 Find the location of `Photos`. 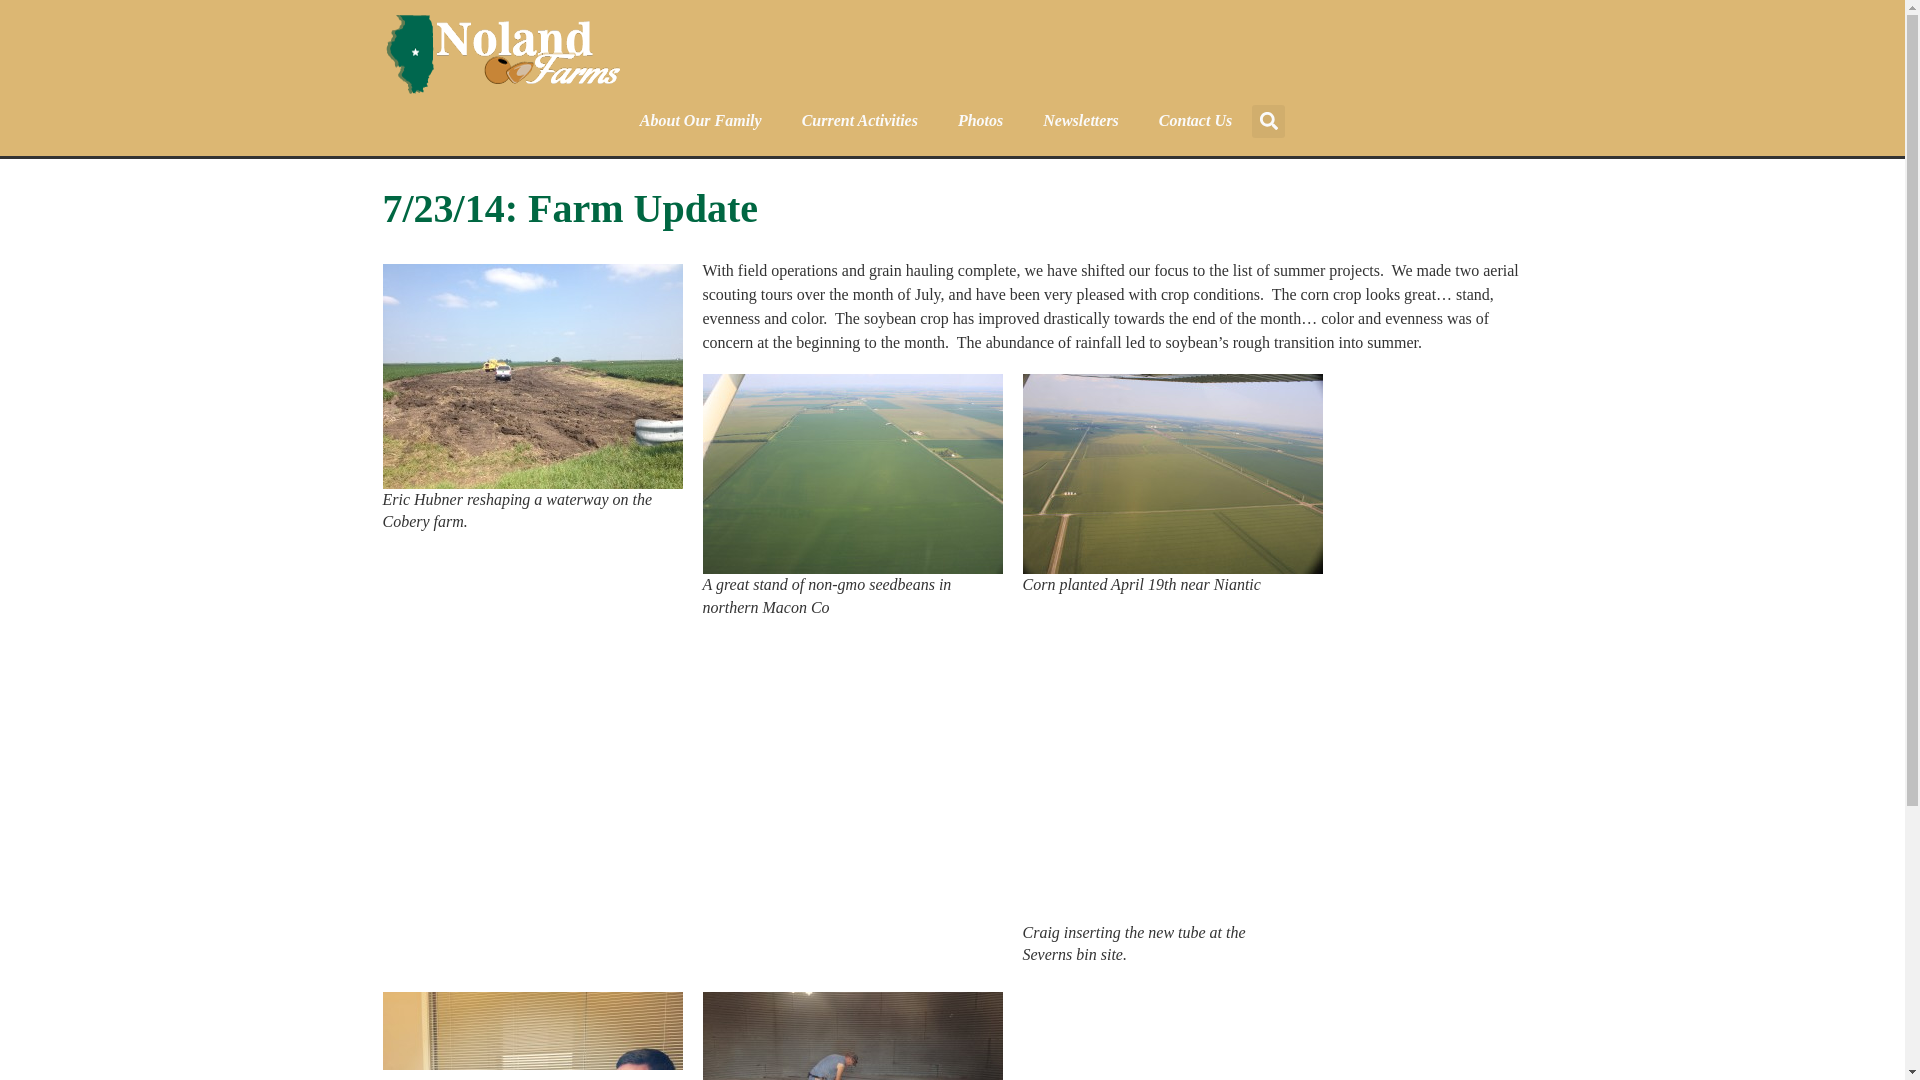

Photos is located at coordinates (980, 120).